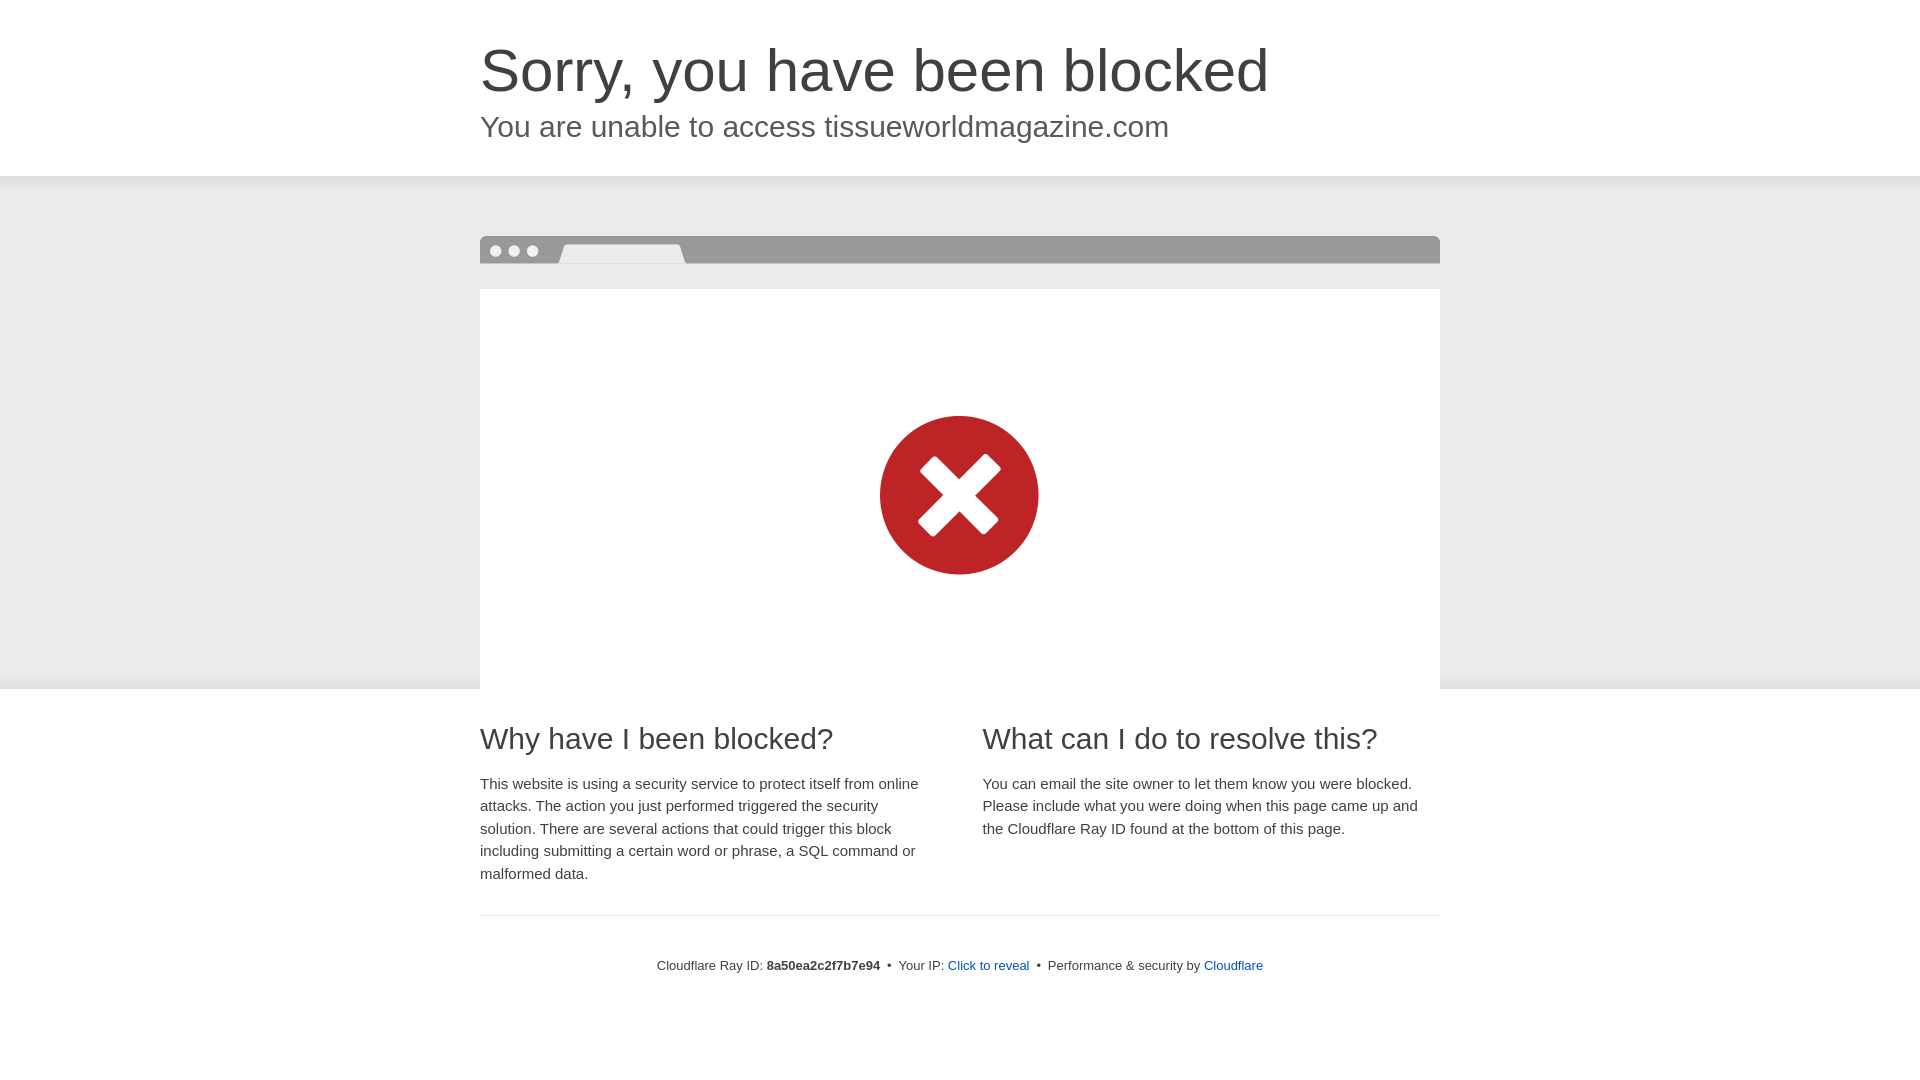 The width and height of the screenshot is (1920, 1080). What do you see at coordinates (1233, 965) in the screenshot?
I see `Cloudflare` at bounding box center [1233, 965].